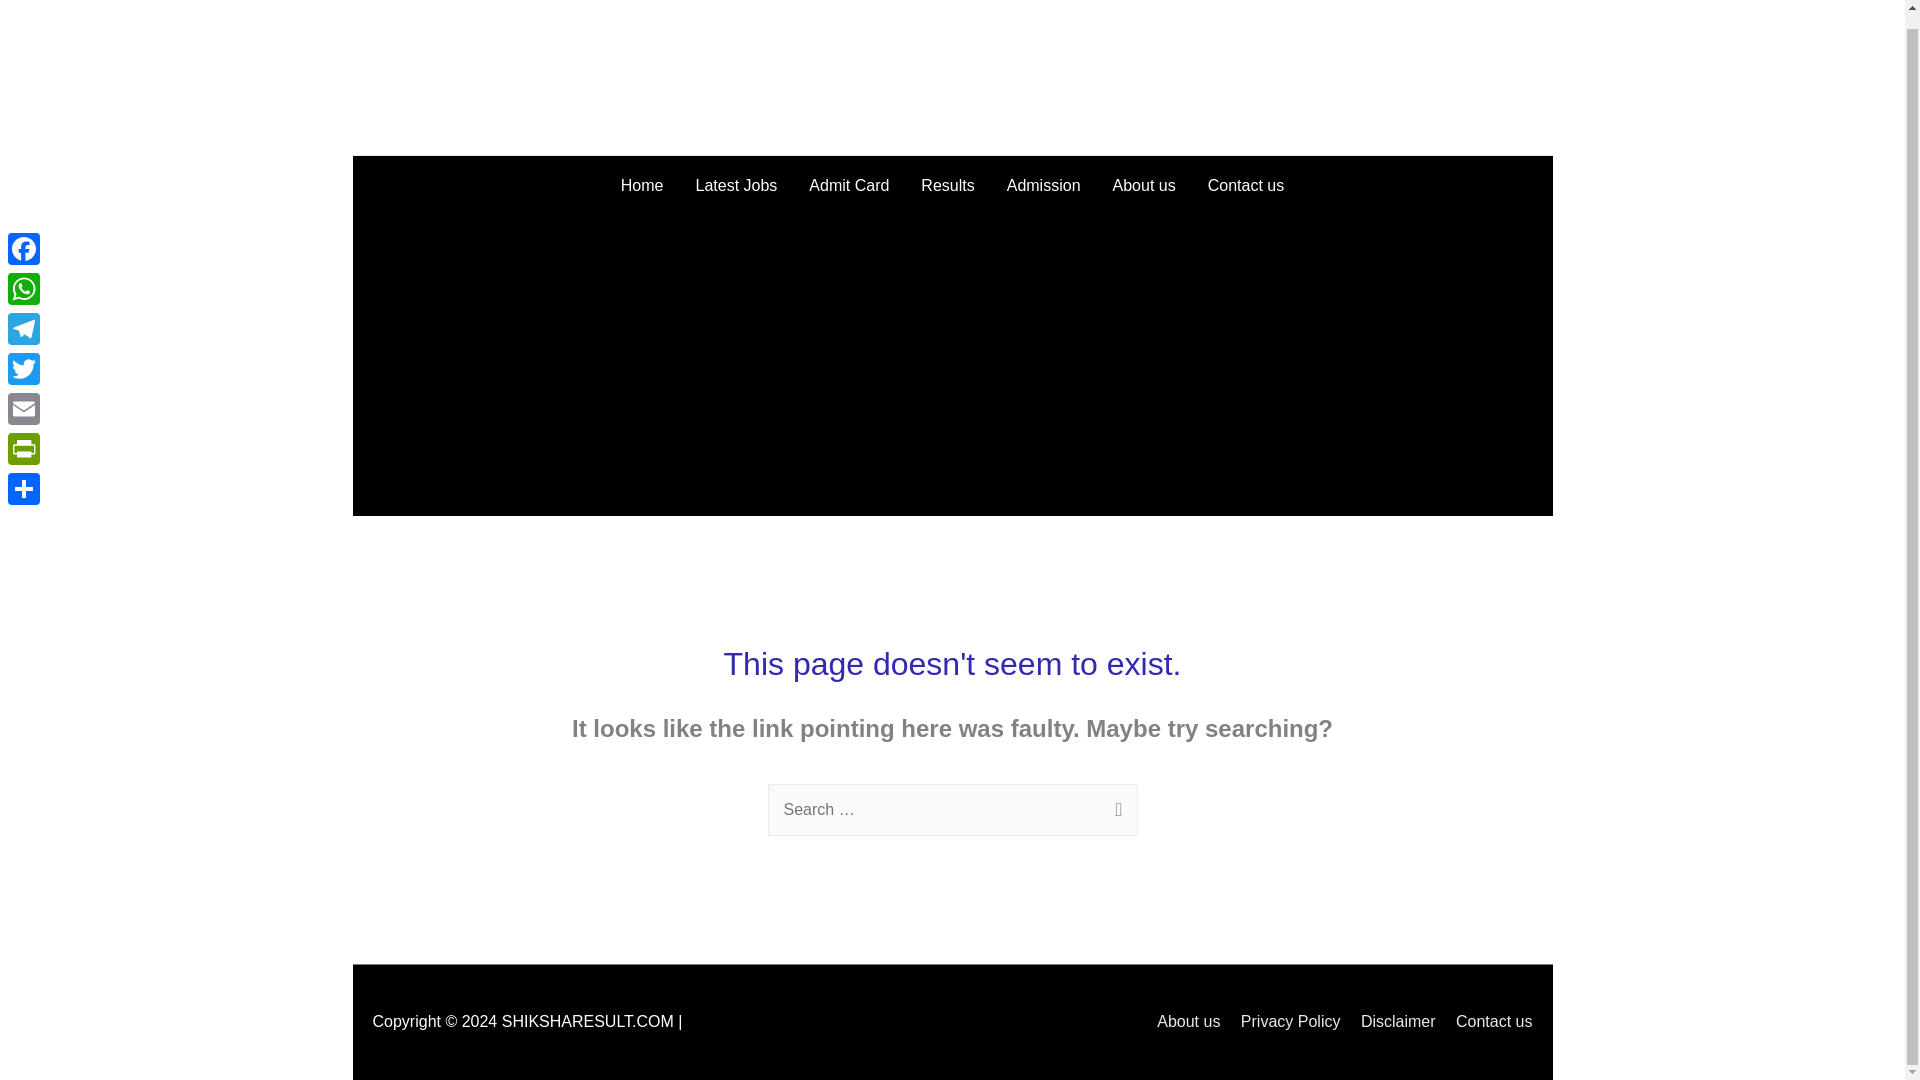 Image resolution: width=1920 pixels, height=1080 pixels. I want to click on Contact us, so click(1246, 186).